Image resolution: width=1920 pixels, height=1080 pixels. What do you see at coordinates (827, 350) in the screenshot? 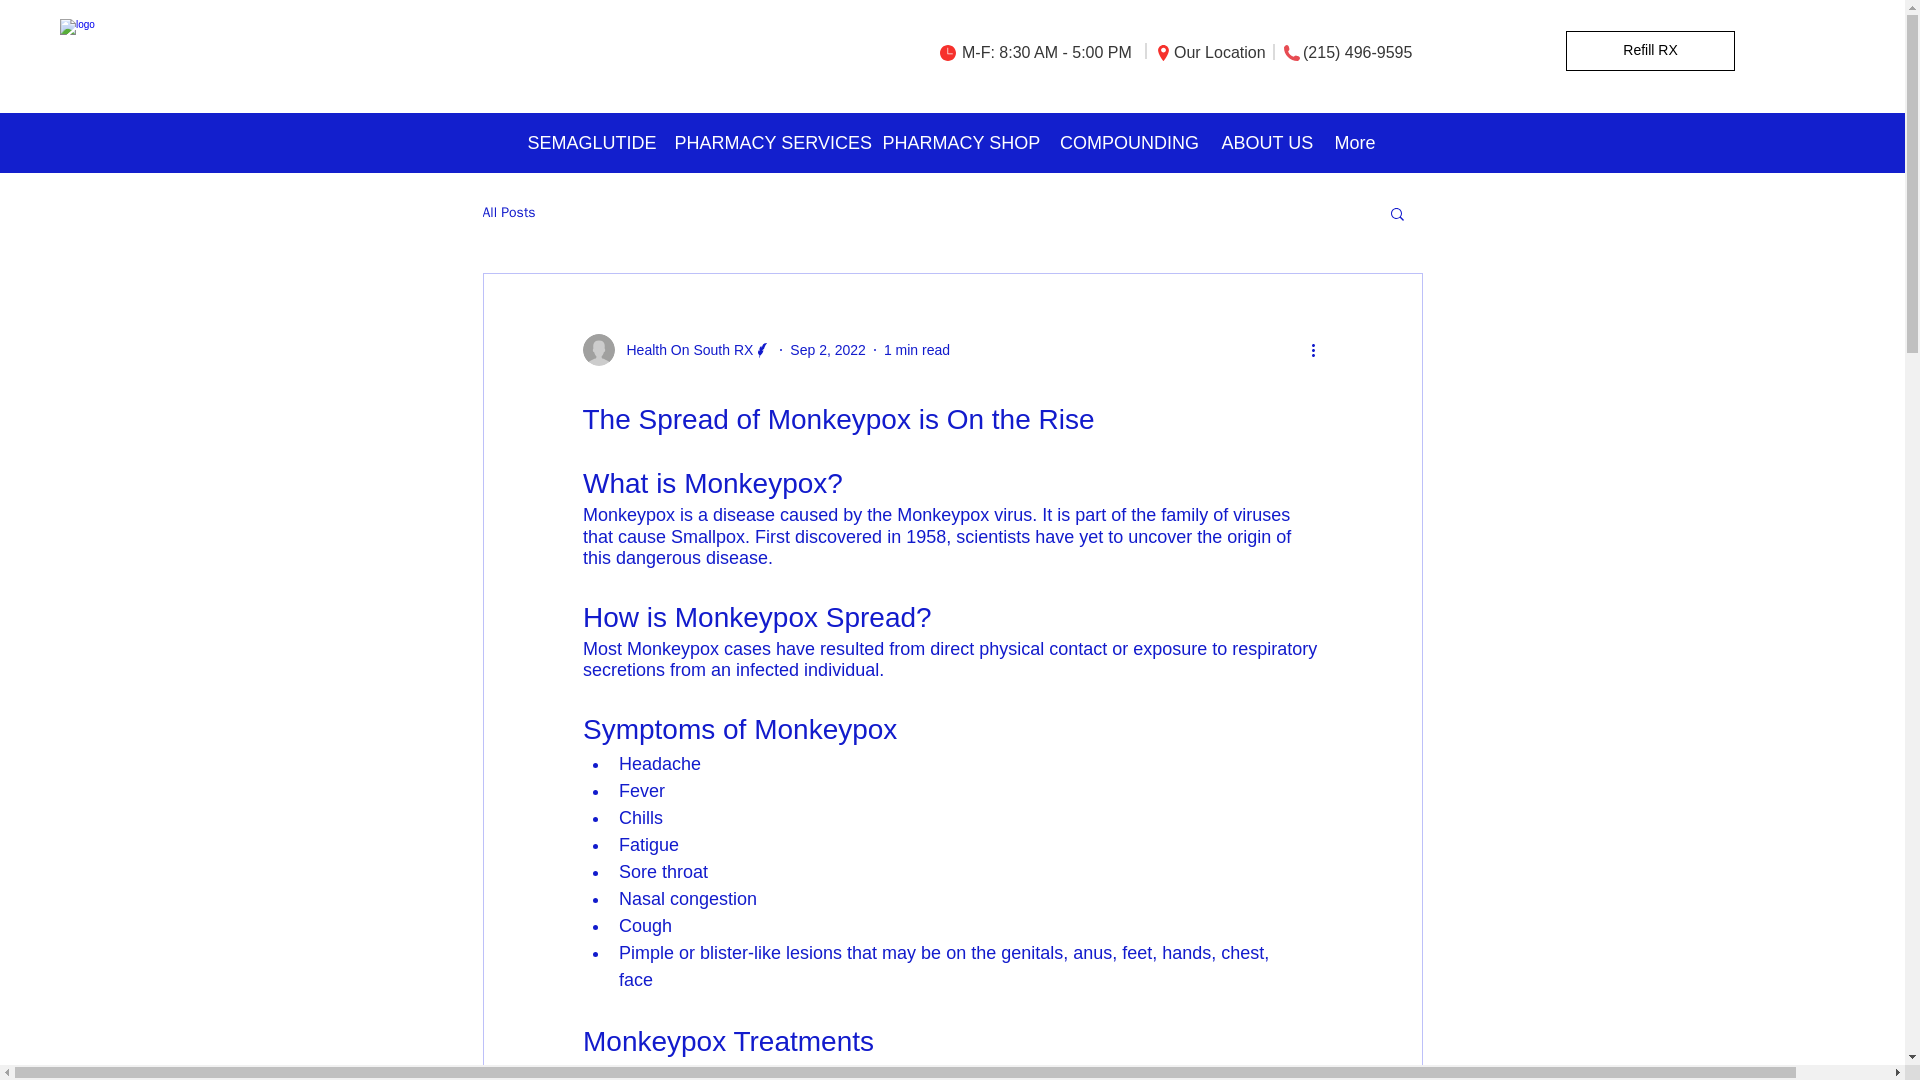
I see `Sep 2, 2022` at bounding box center [827, 350].